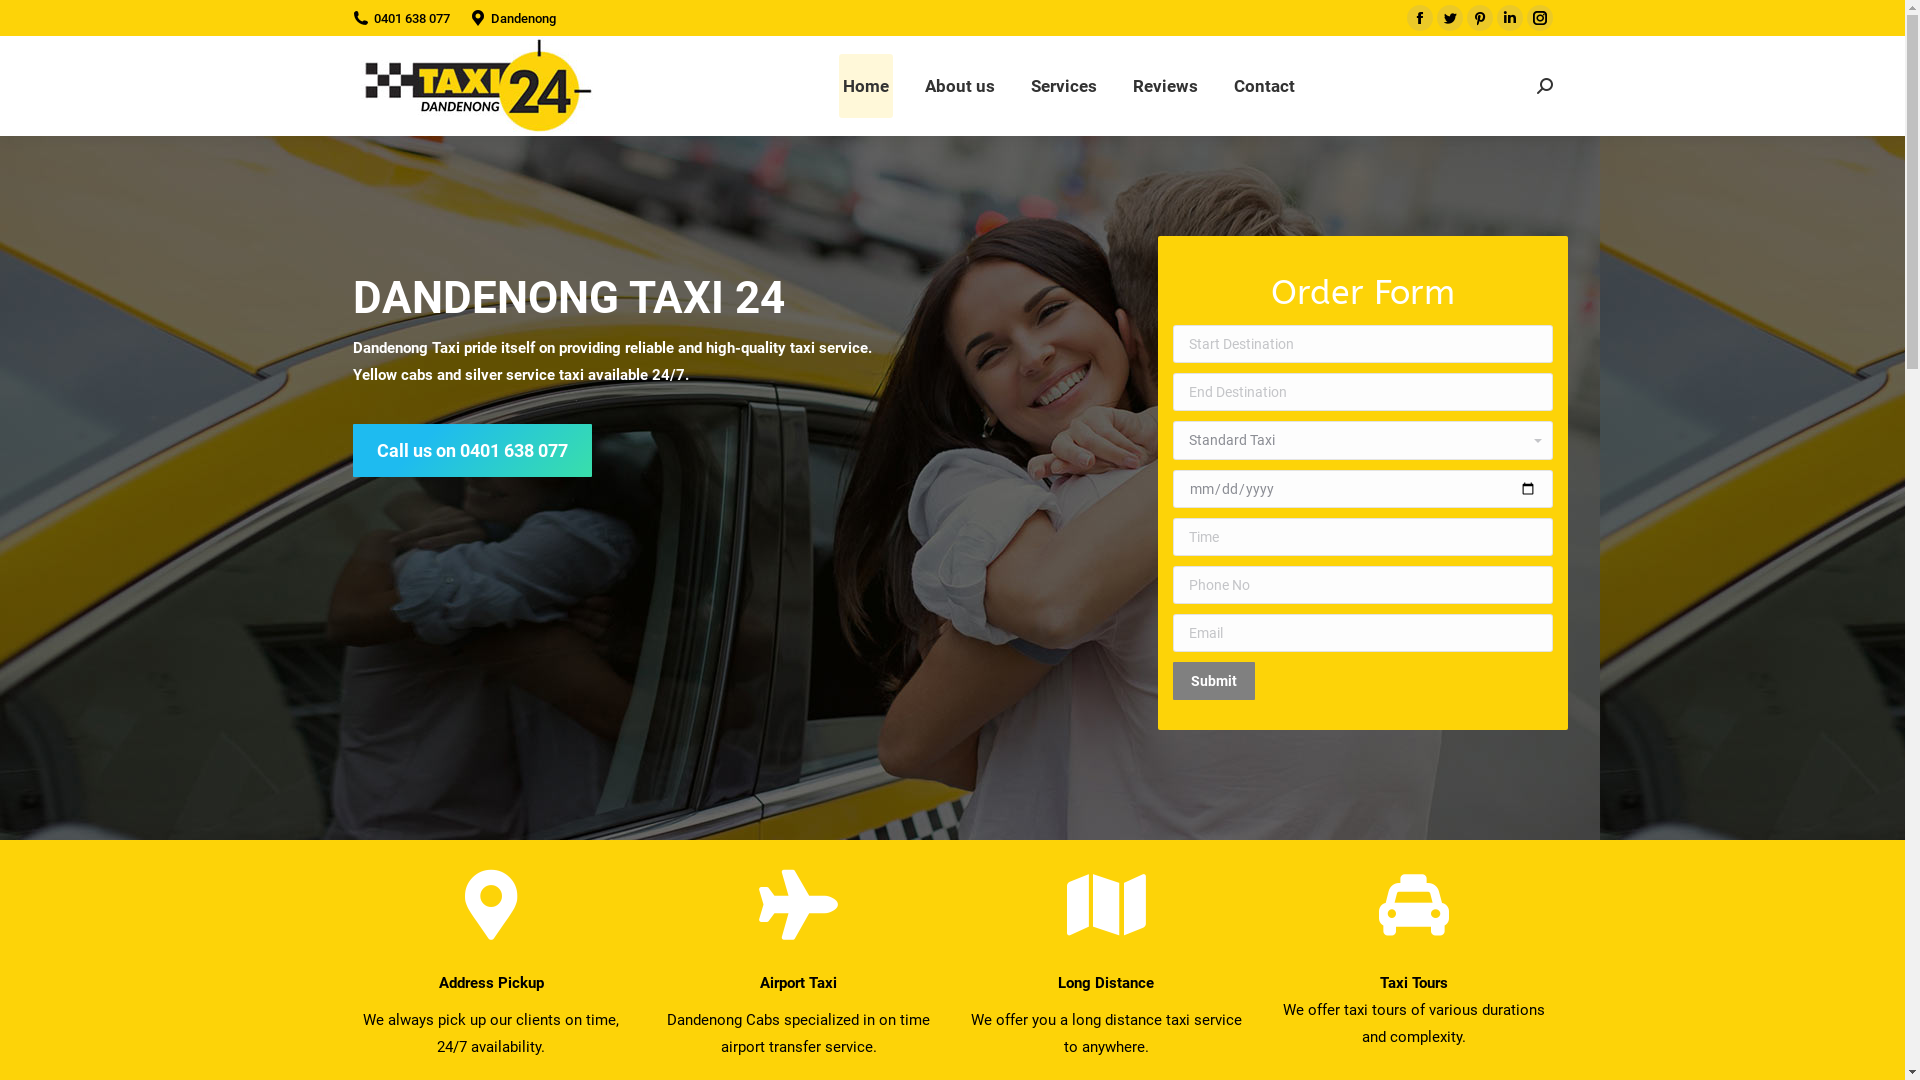 Image resolution: width=1920 pixels, height=1080 pixels. Describe the element at coordinates (1419, 18) in the screenshot. I see `Facebook page opens in new window` at that location.